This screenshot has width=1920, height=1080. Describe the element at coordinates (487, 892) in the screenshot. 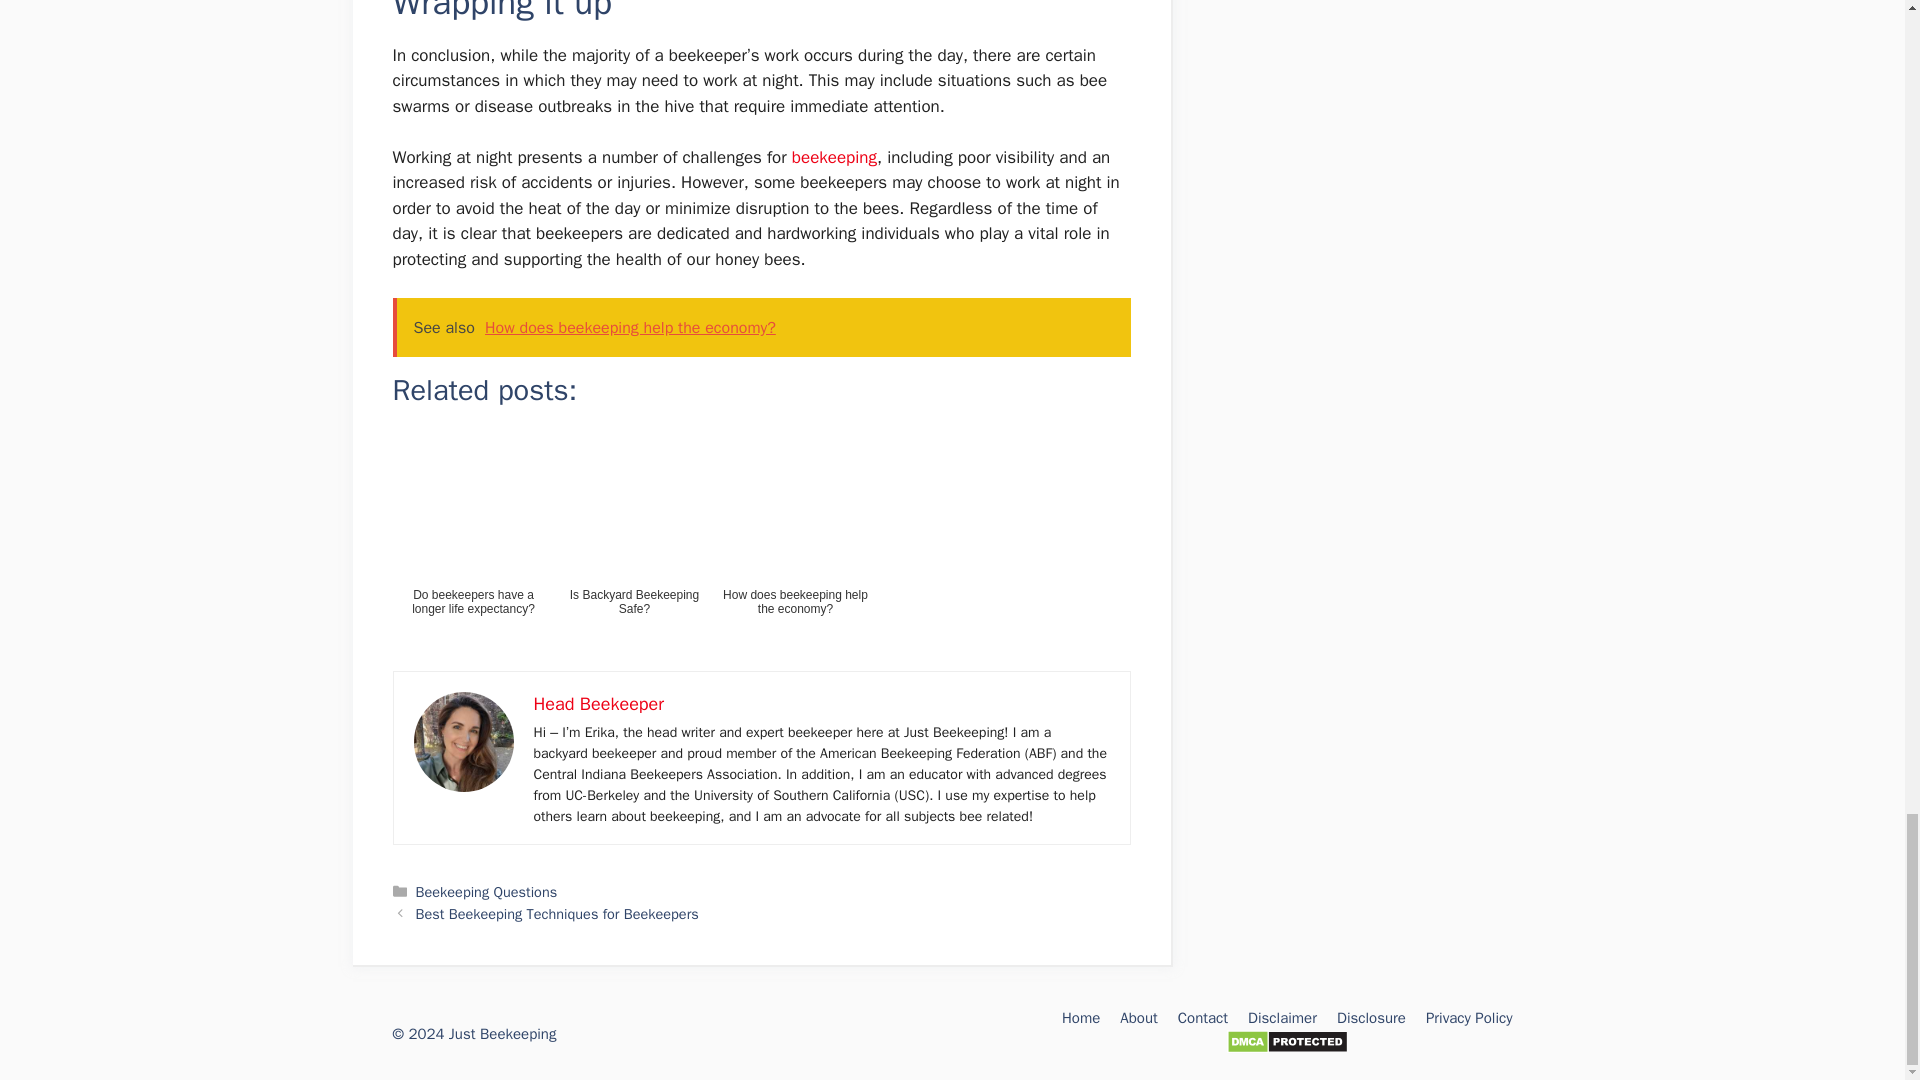

I see `Beekeeping Questions` at that location.